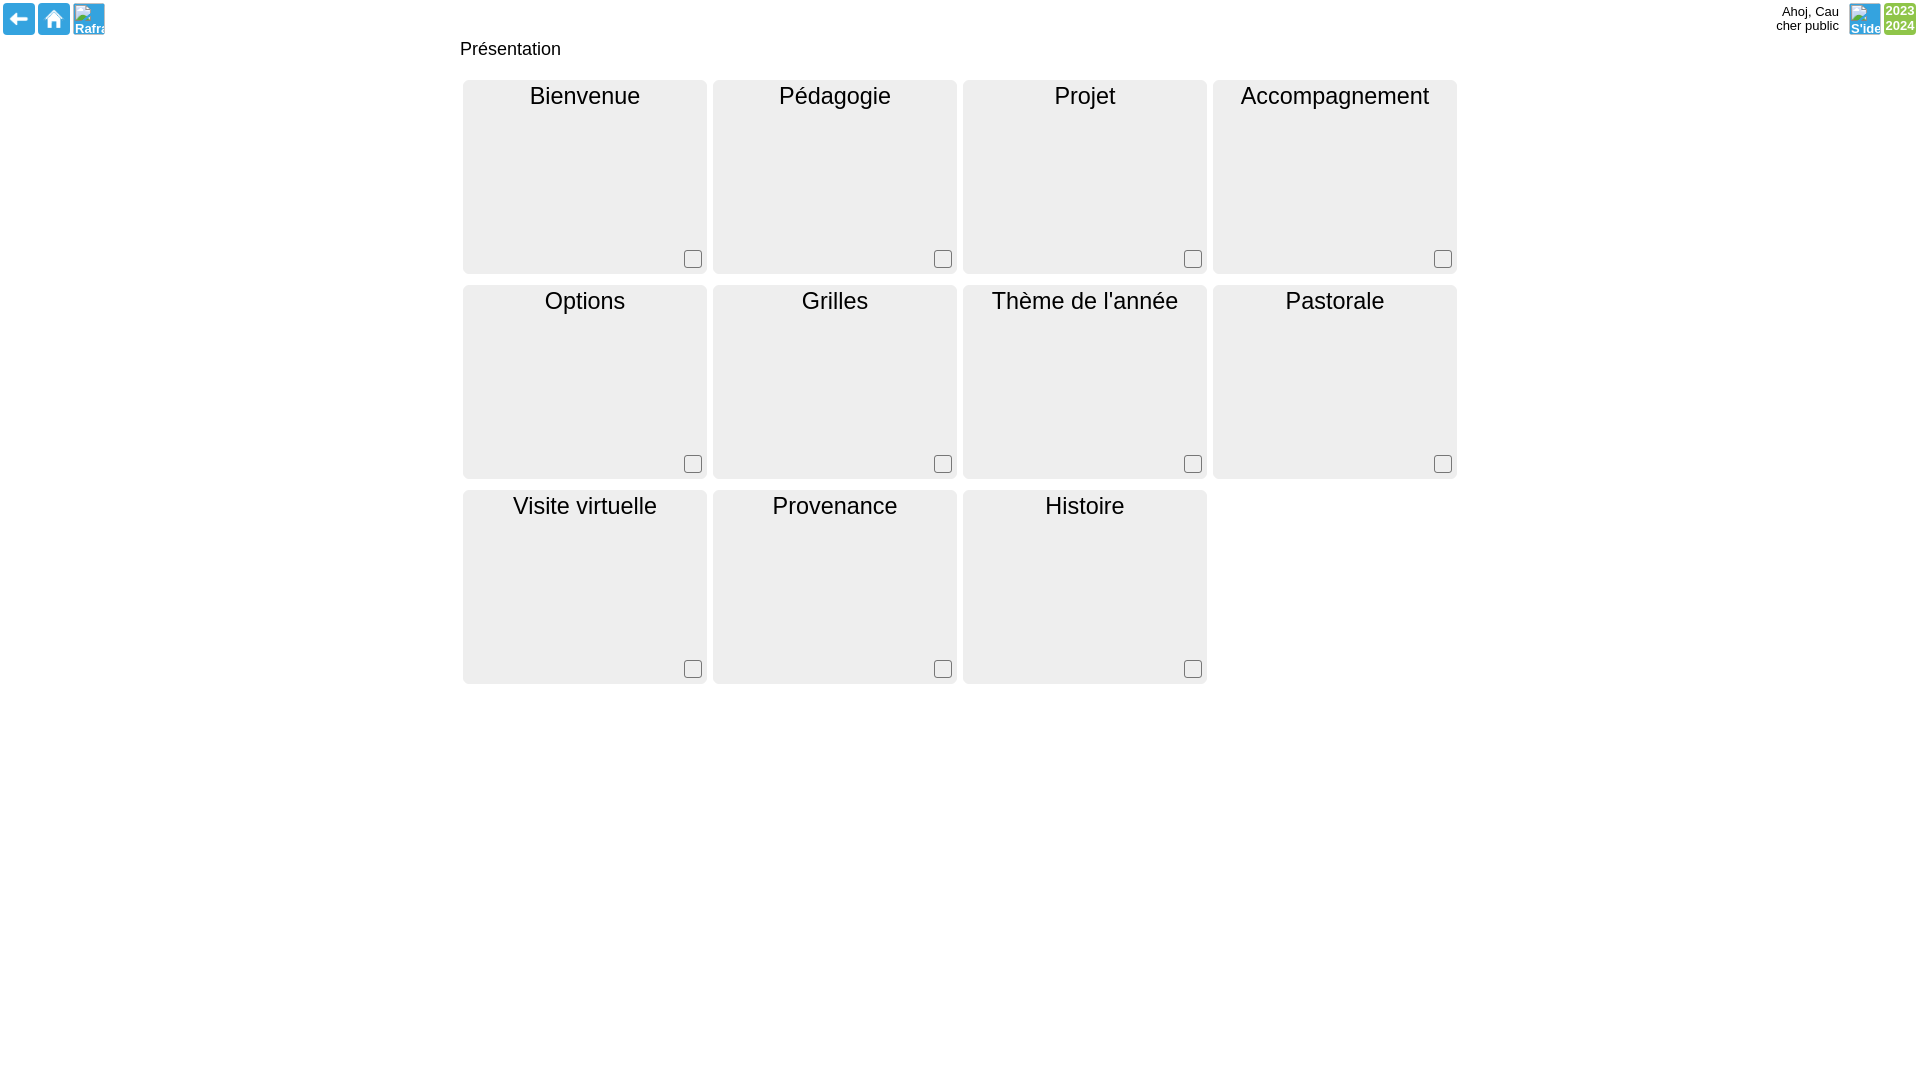 The width and height of the screenshot is (1920, 1080). Describe the element at coordinates (19, 19) in the screenshot. I see `Revenir sur ses pas` at that location.